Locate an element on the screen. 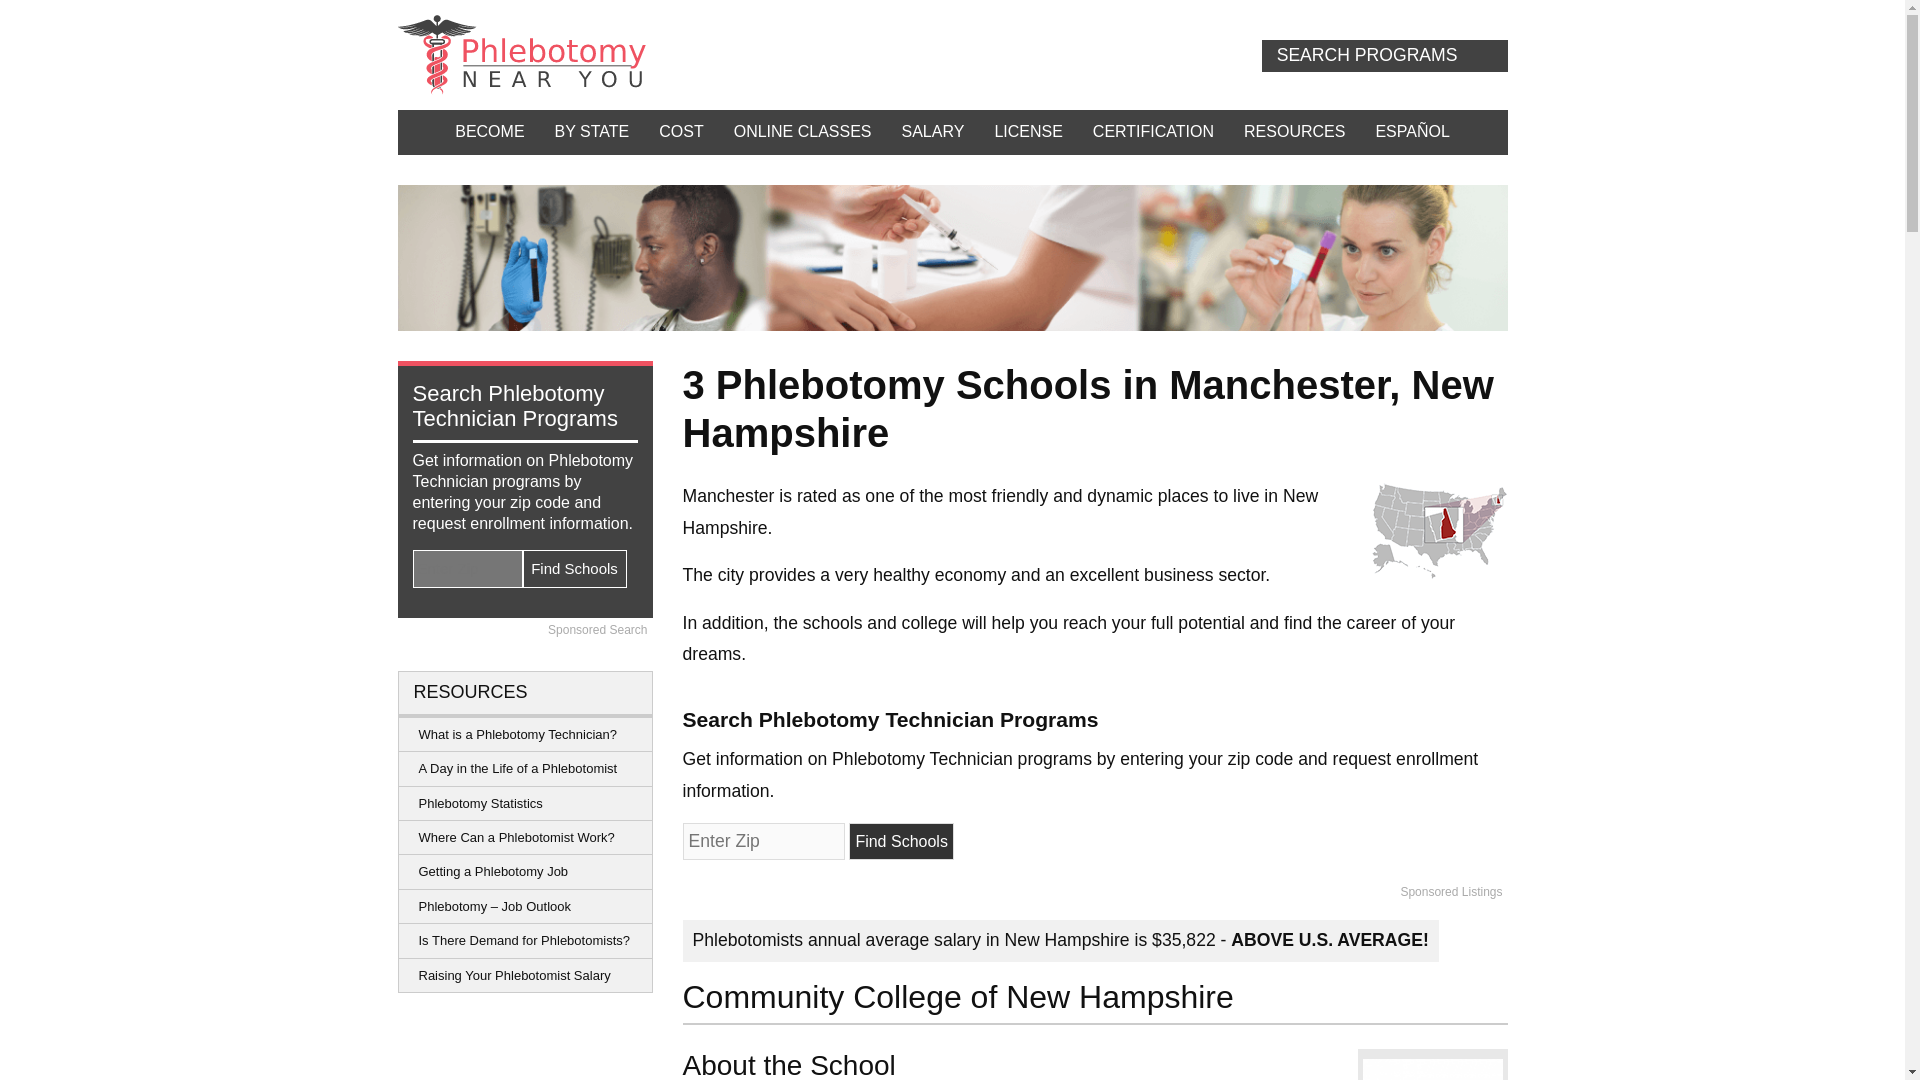 This screenshot has height=1080, width=1920. Where Can a Phlebotomist Work? is located at coordinates (524, 838).